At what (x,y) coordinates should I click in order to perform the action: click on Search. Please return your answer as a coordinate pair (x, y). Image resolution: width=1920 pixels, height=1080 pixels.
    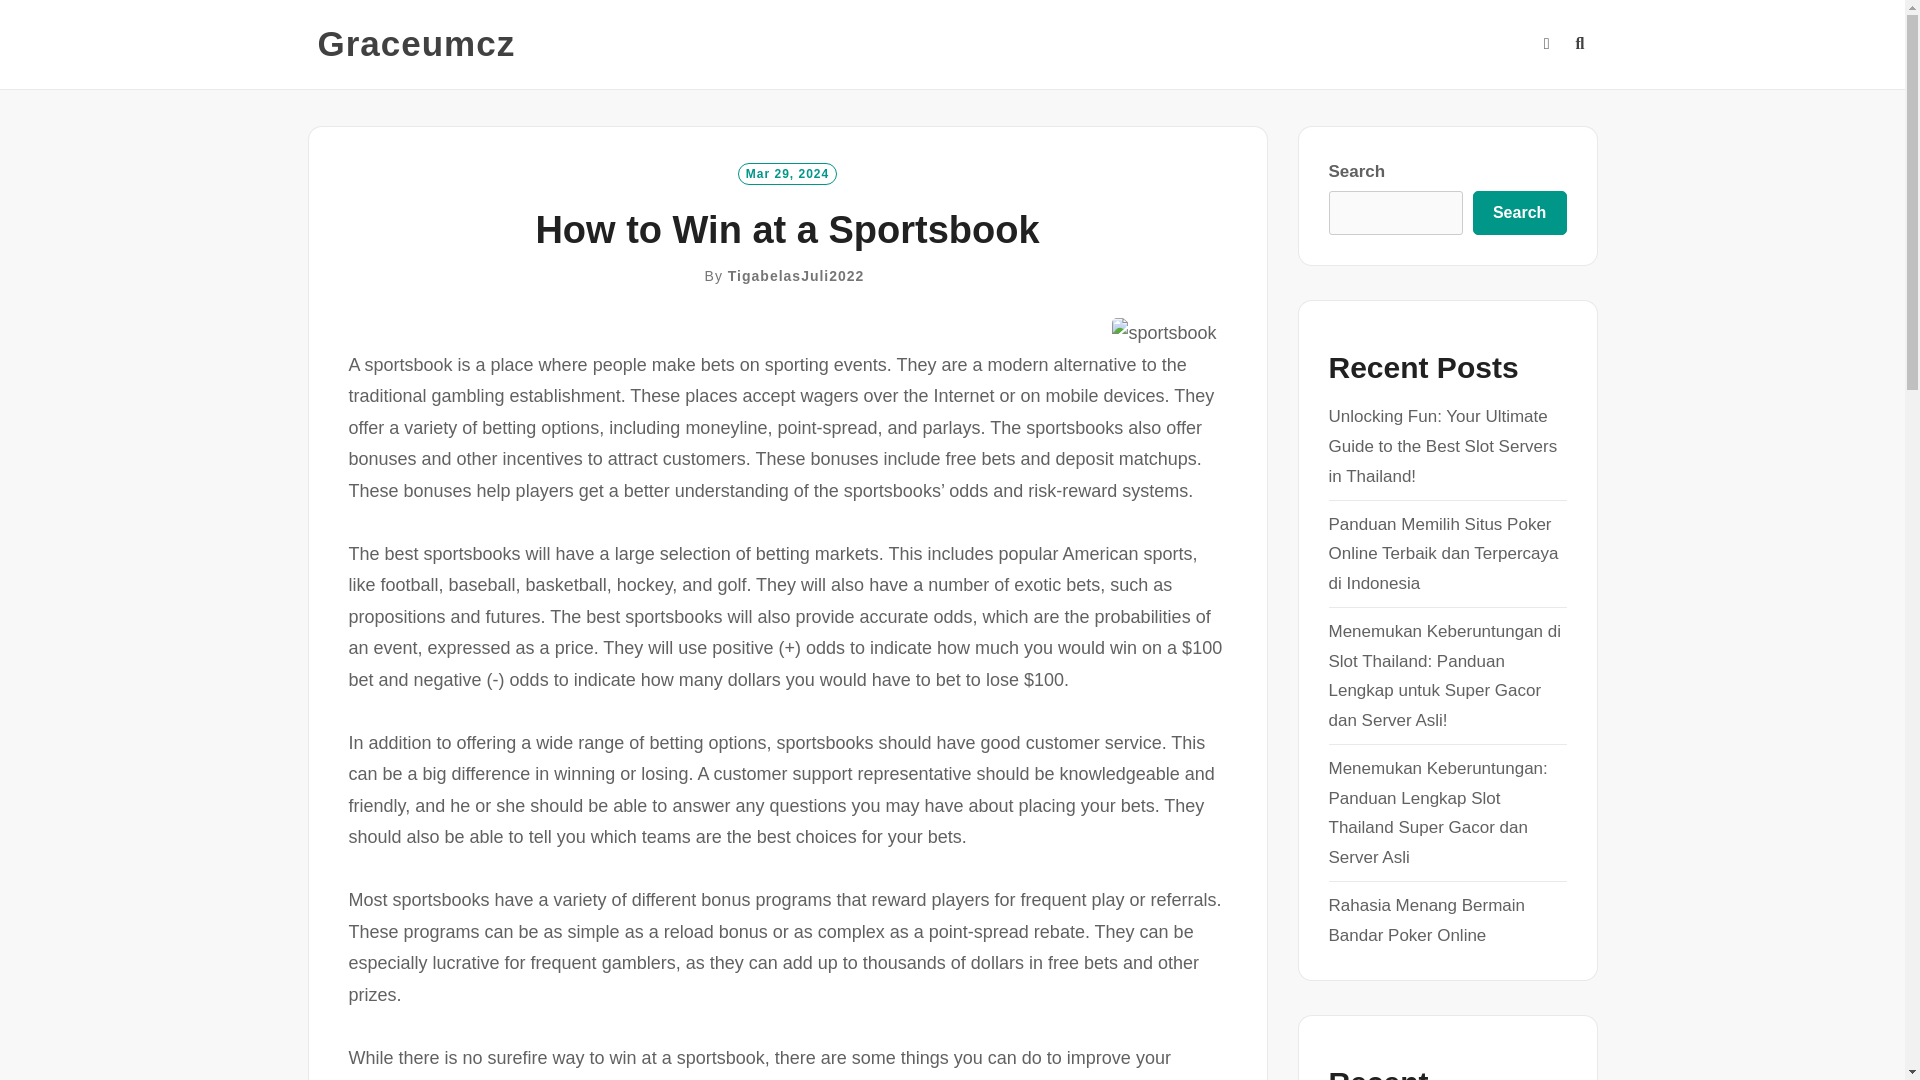
    Looking at the image, I should click on (1519, 213).